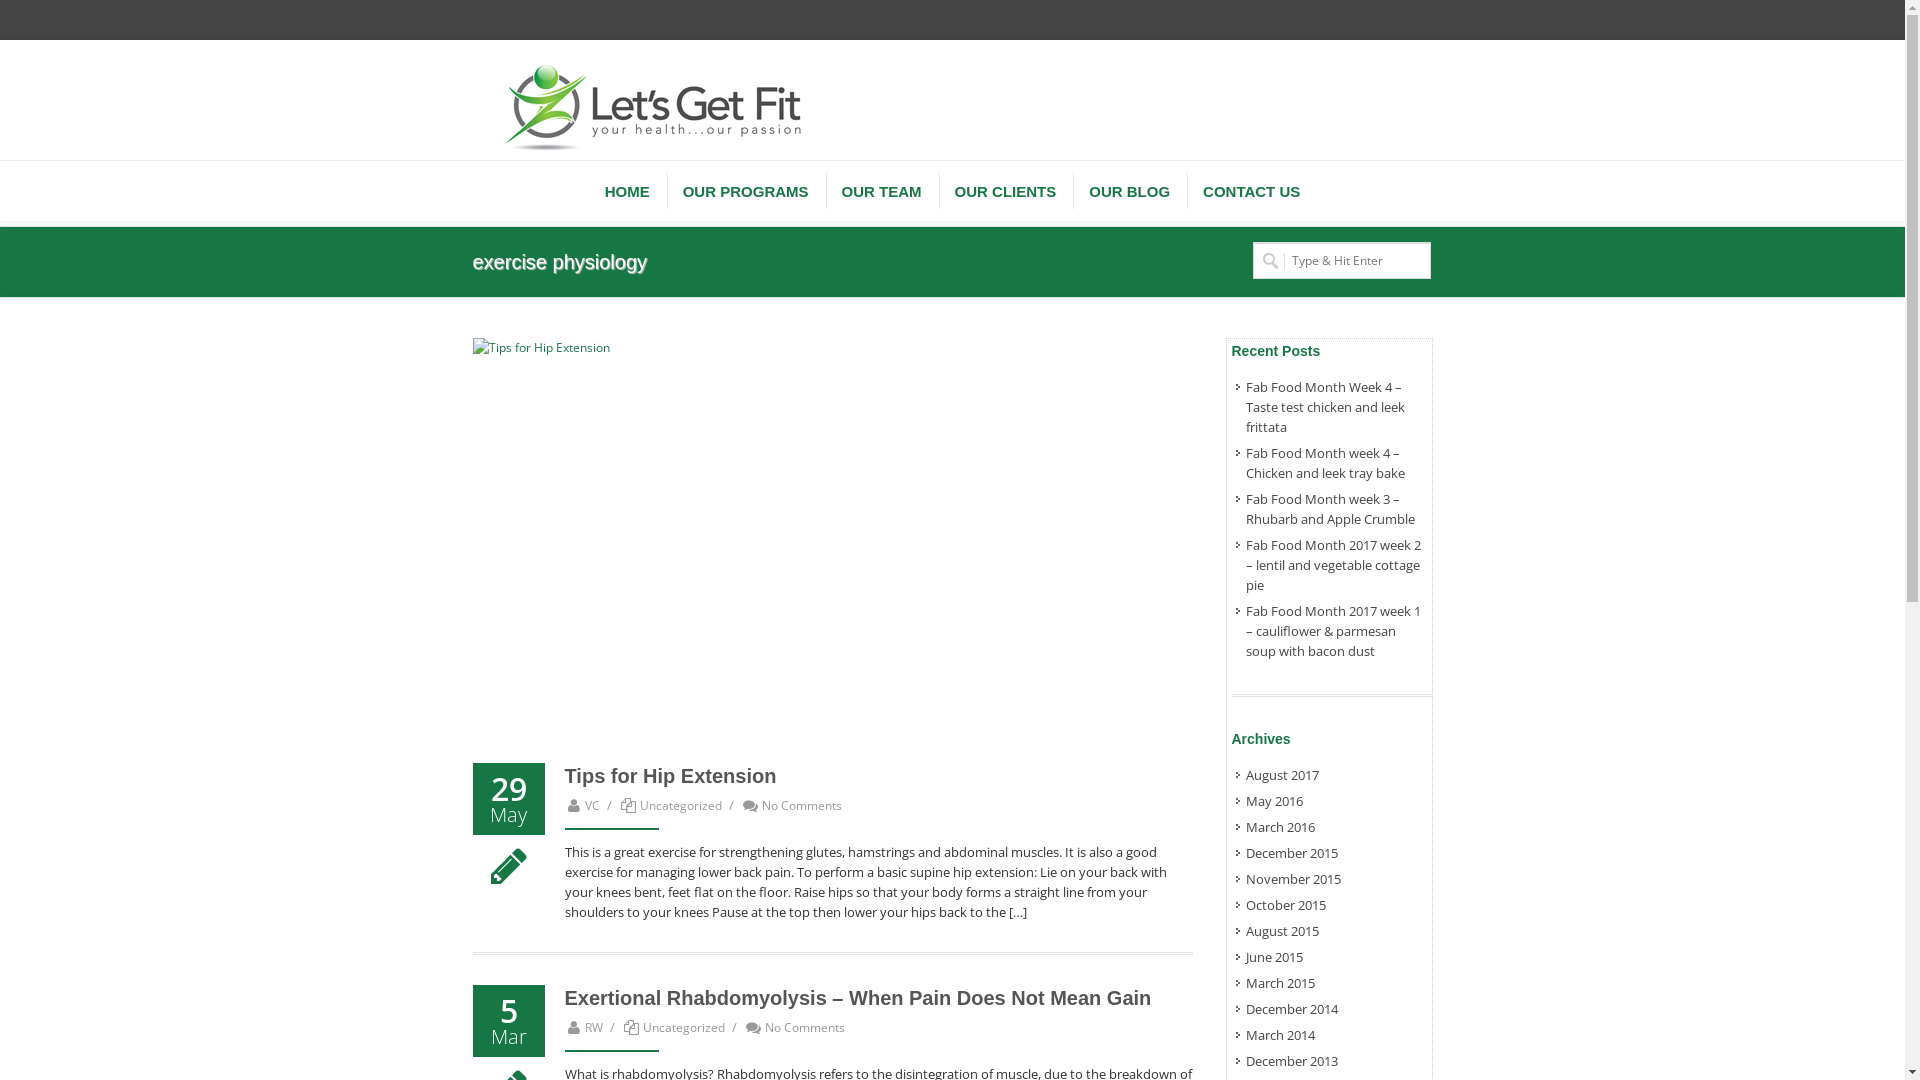 This screenshot has height=1080, width=1920. Describe the element at coordinates (794, 1028) in the screenshot. I see `No Comments` at that location.